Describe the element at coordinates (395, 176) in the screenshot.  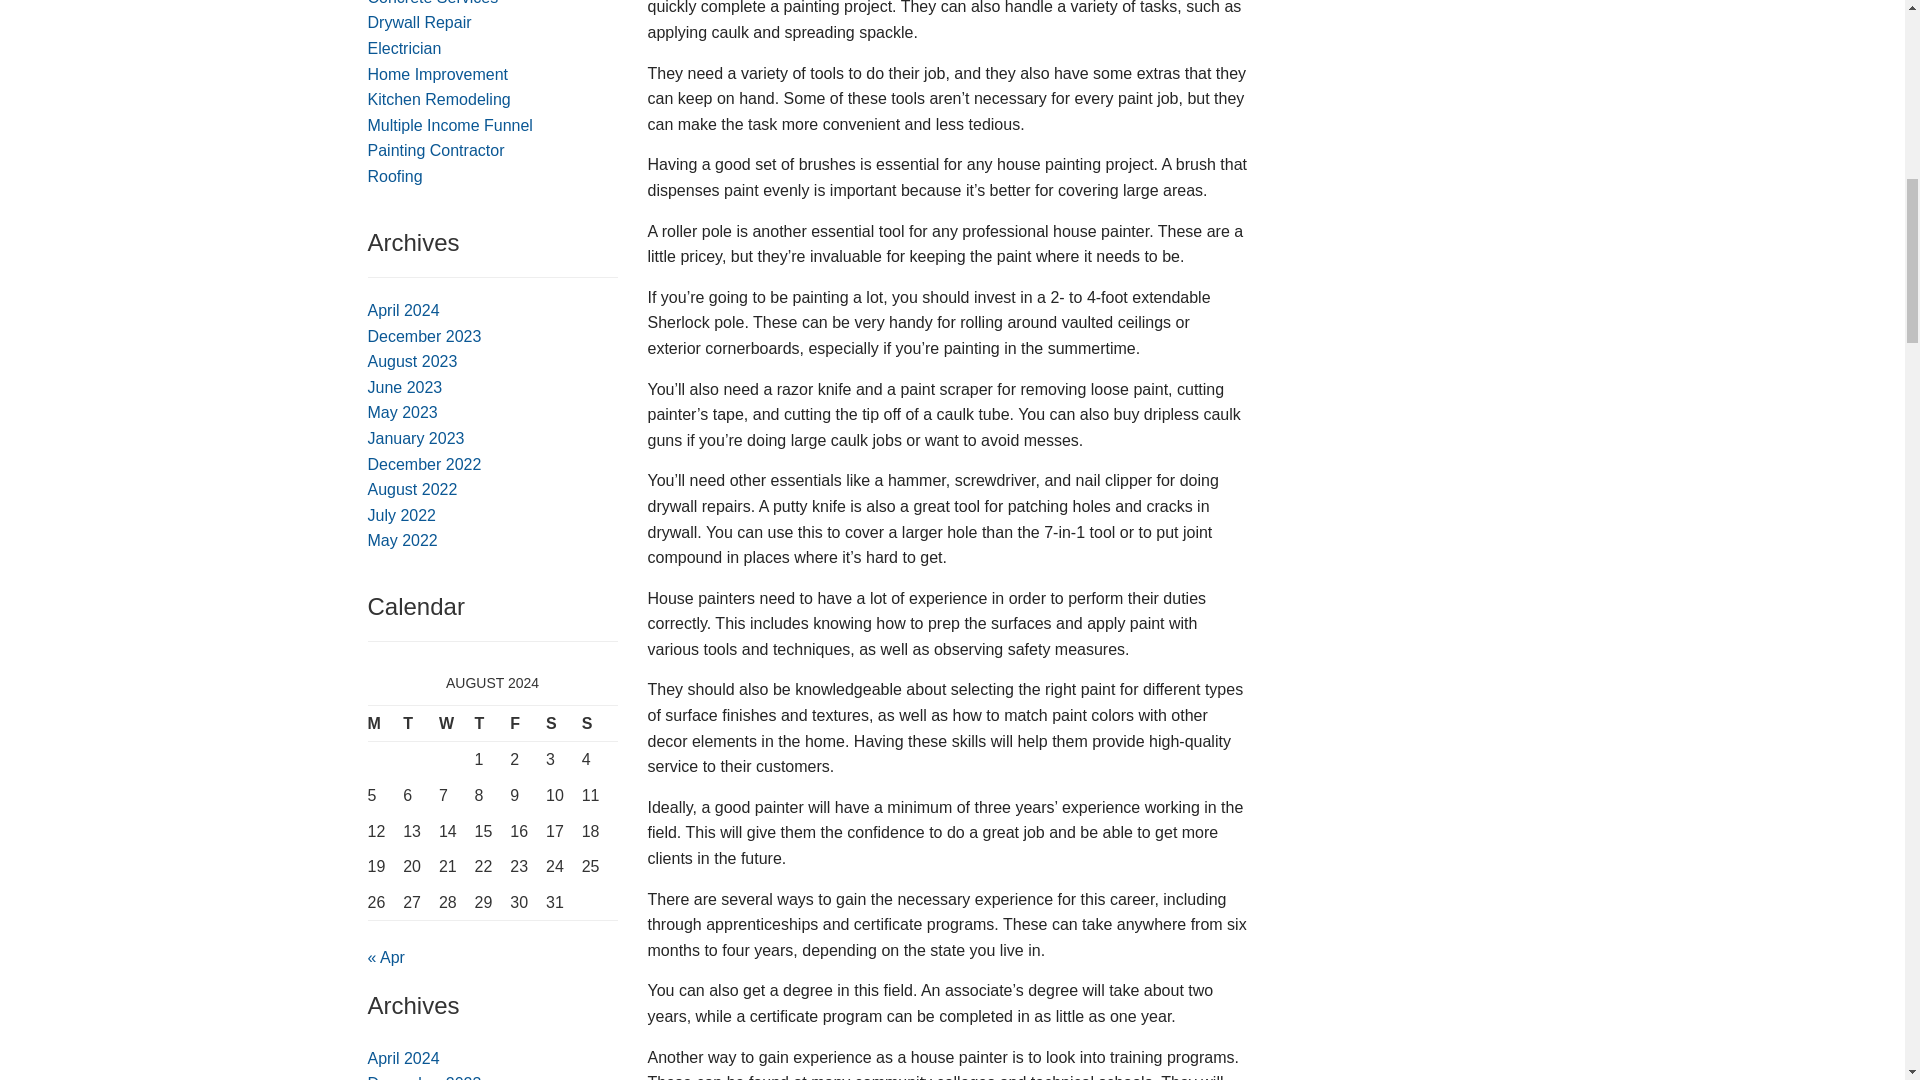
I see `Roofing` at that location.